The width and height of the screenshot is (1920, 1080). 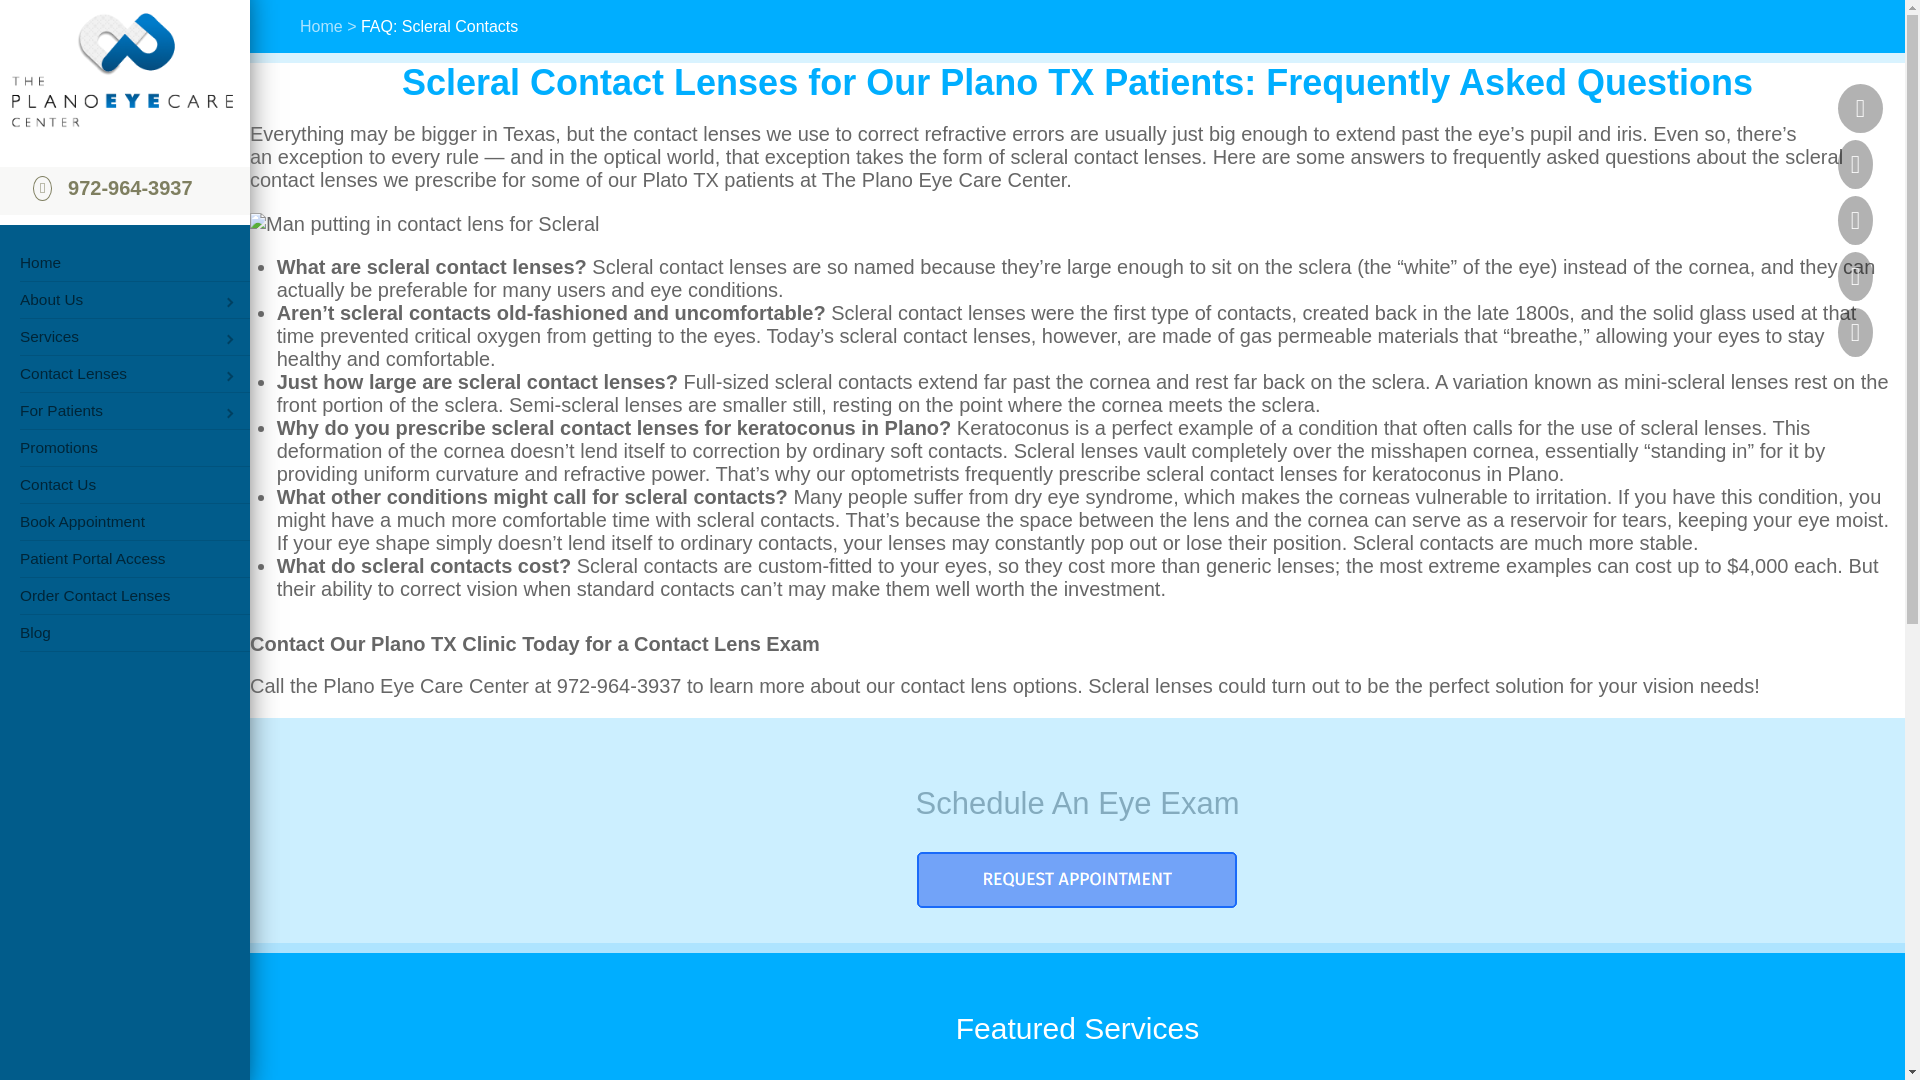 What do you see at coordinates (124, 447) in the screenshot?
I see `Promotions` at bounding box center [124, 447].